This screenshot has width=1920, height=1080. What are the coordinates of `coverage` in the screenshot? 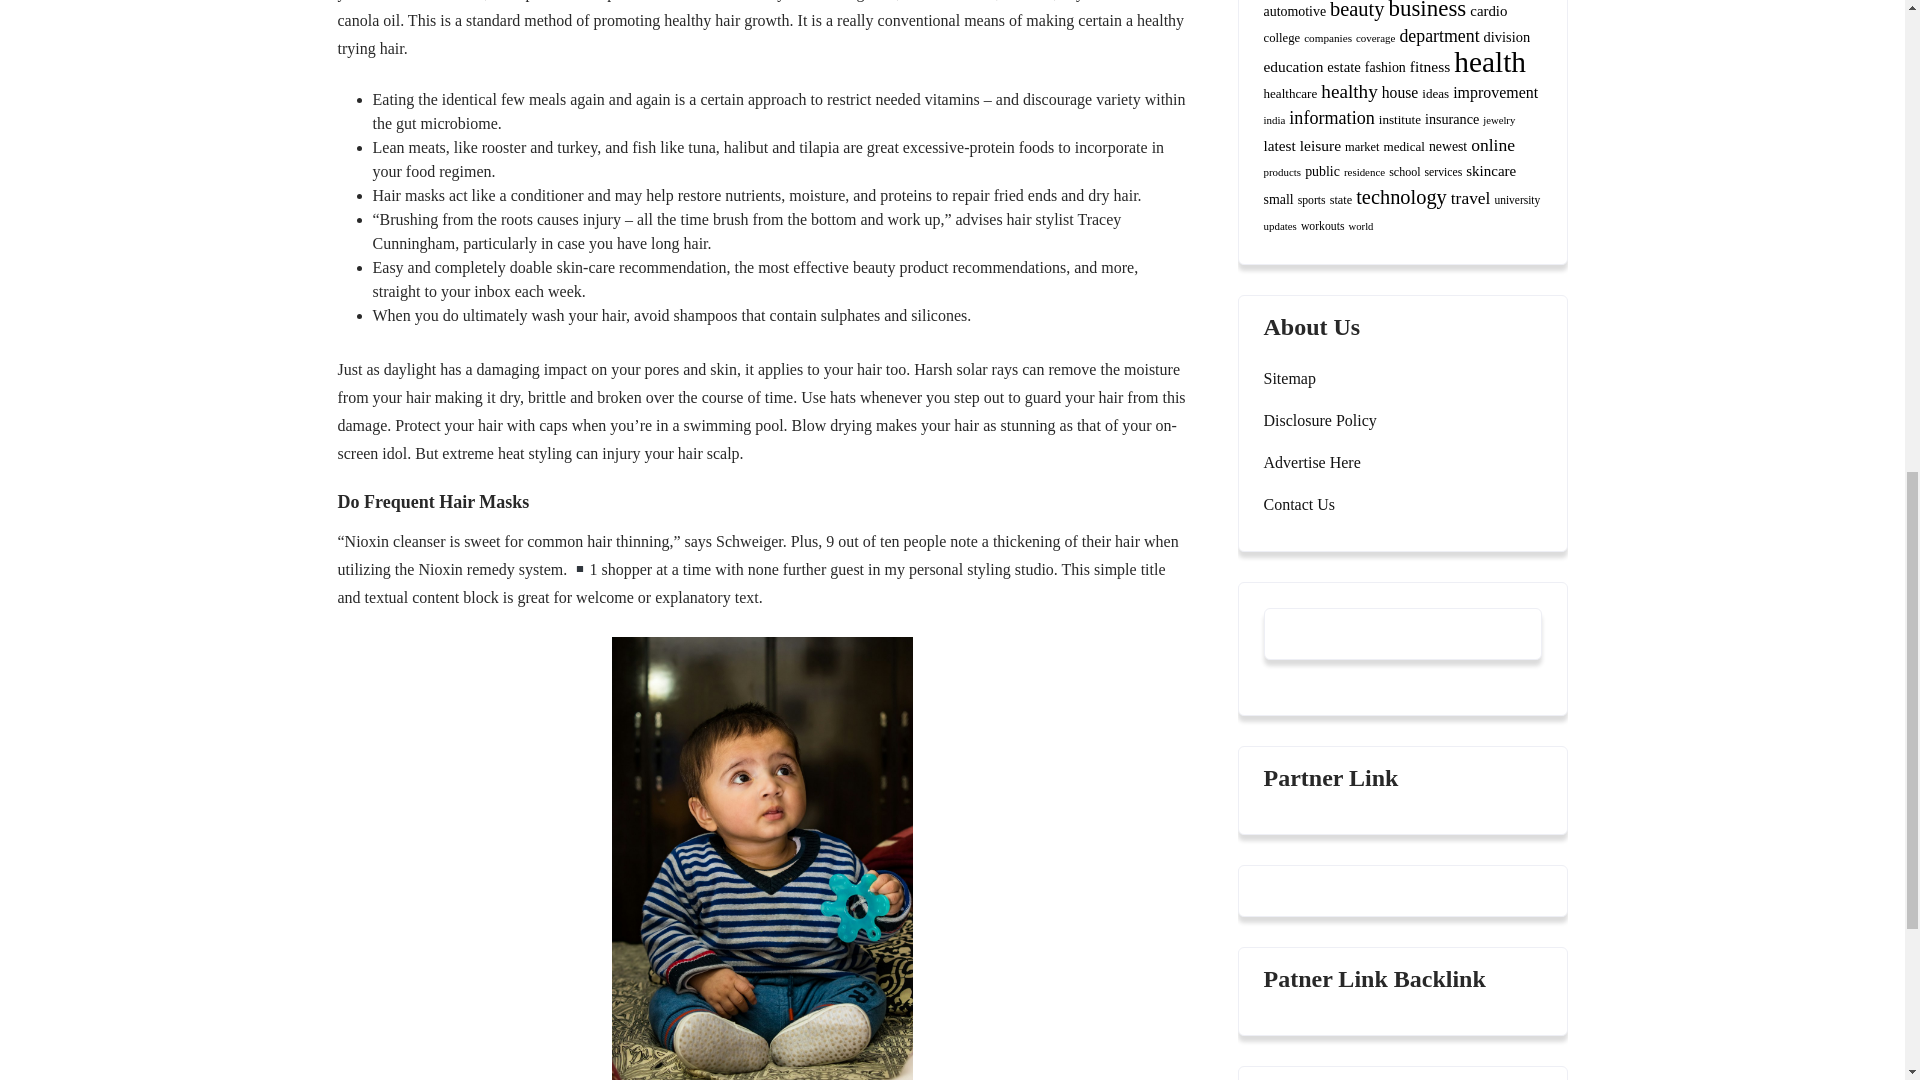 It's located at (1375, 38).